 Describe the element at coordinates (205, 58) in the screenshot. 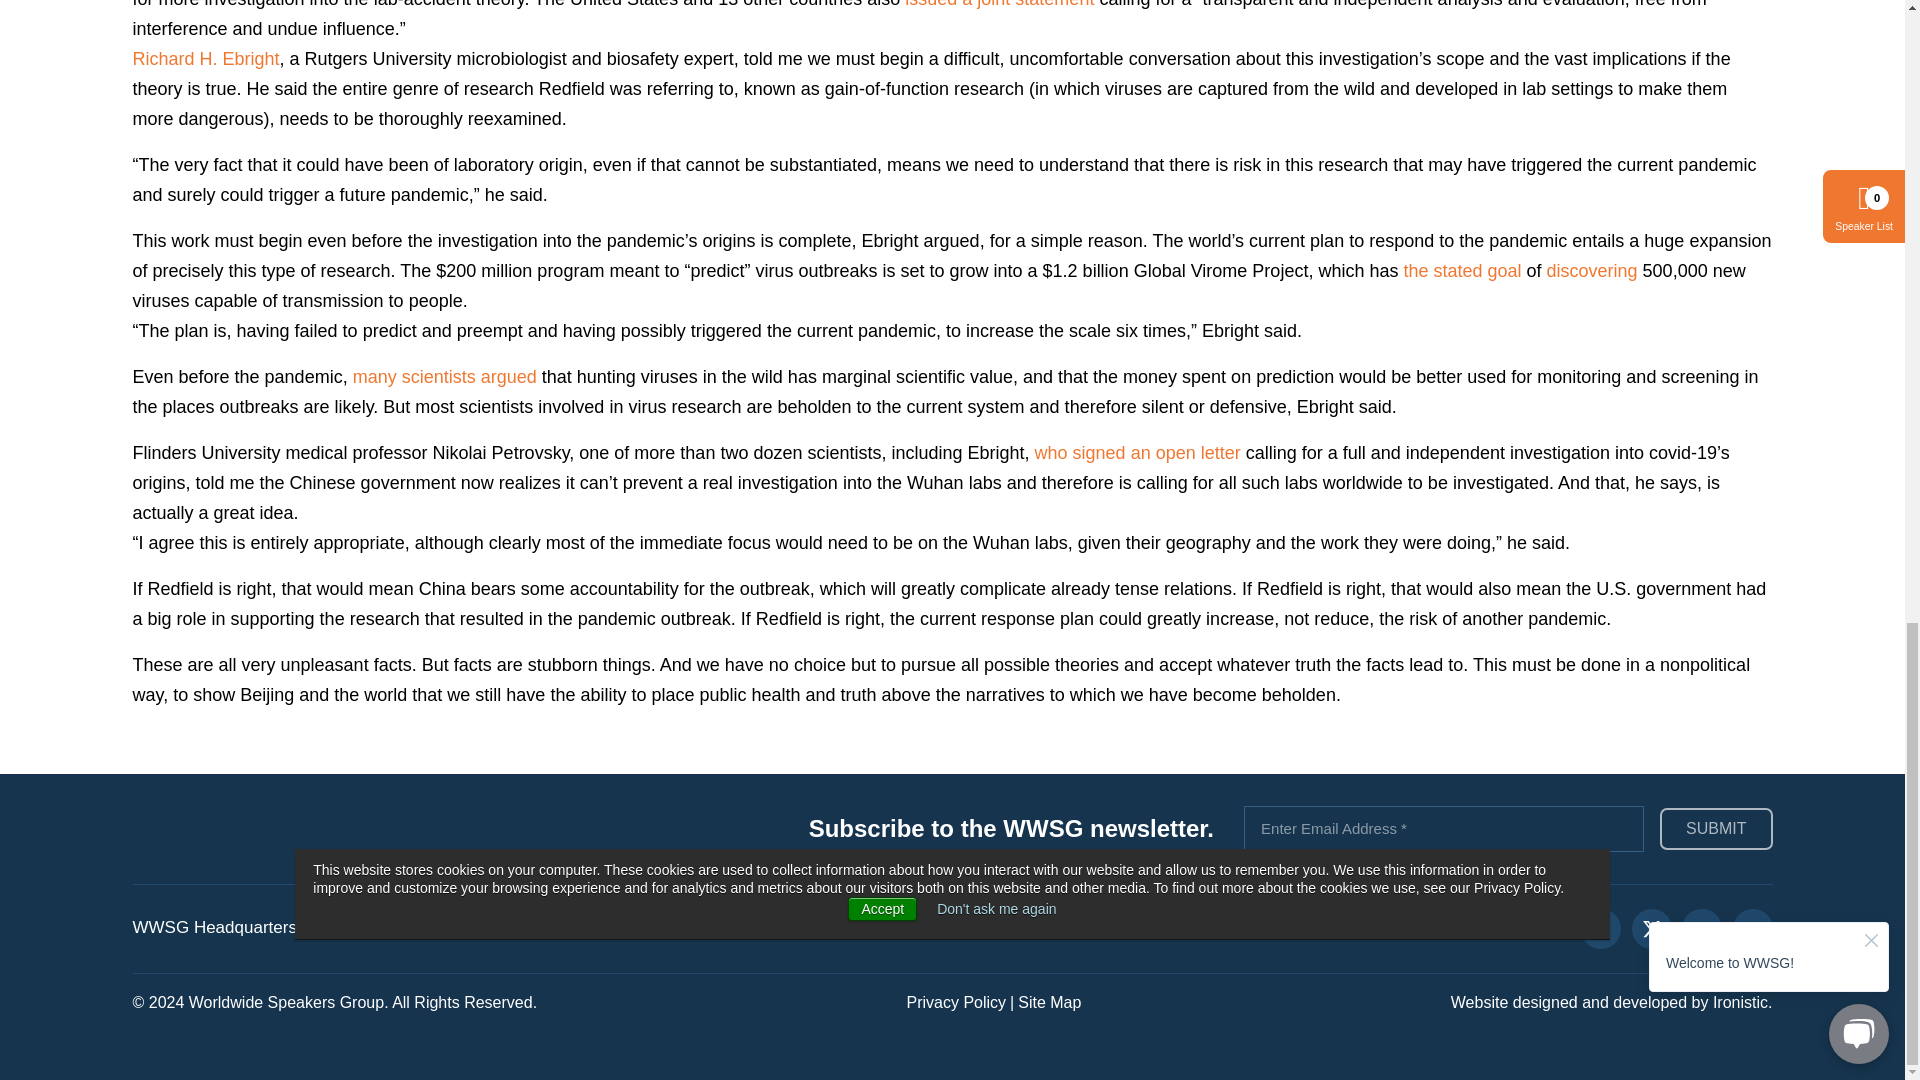

I see `www.waksman.rutgers.edu` at that location.